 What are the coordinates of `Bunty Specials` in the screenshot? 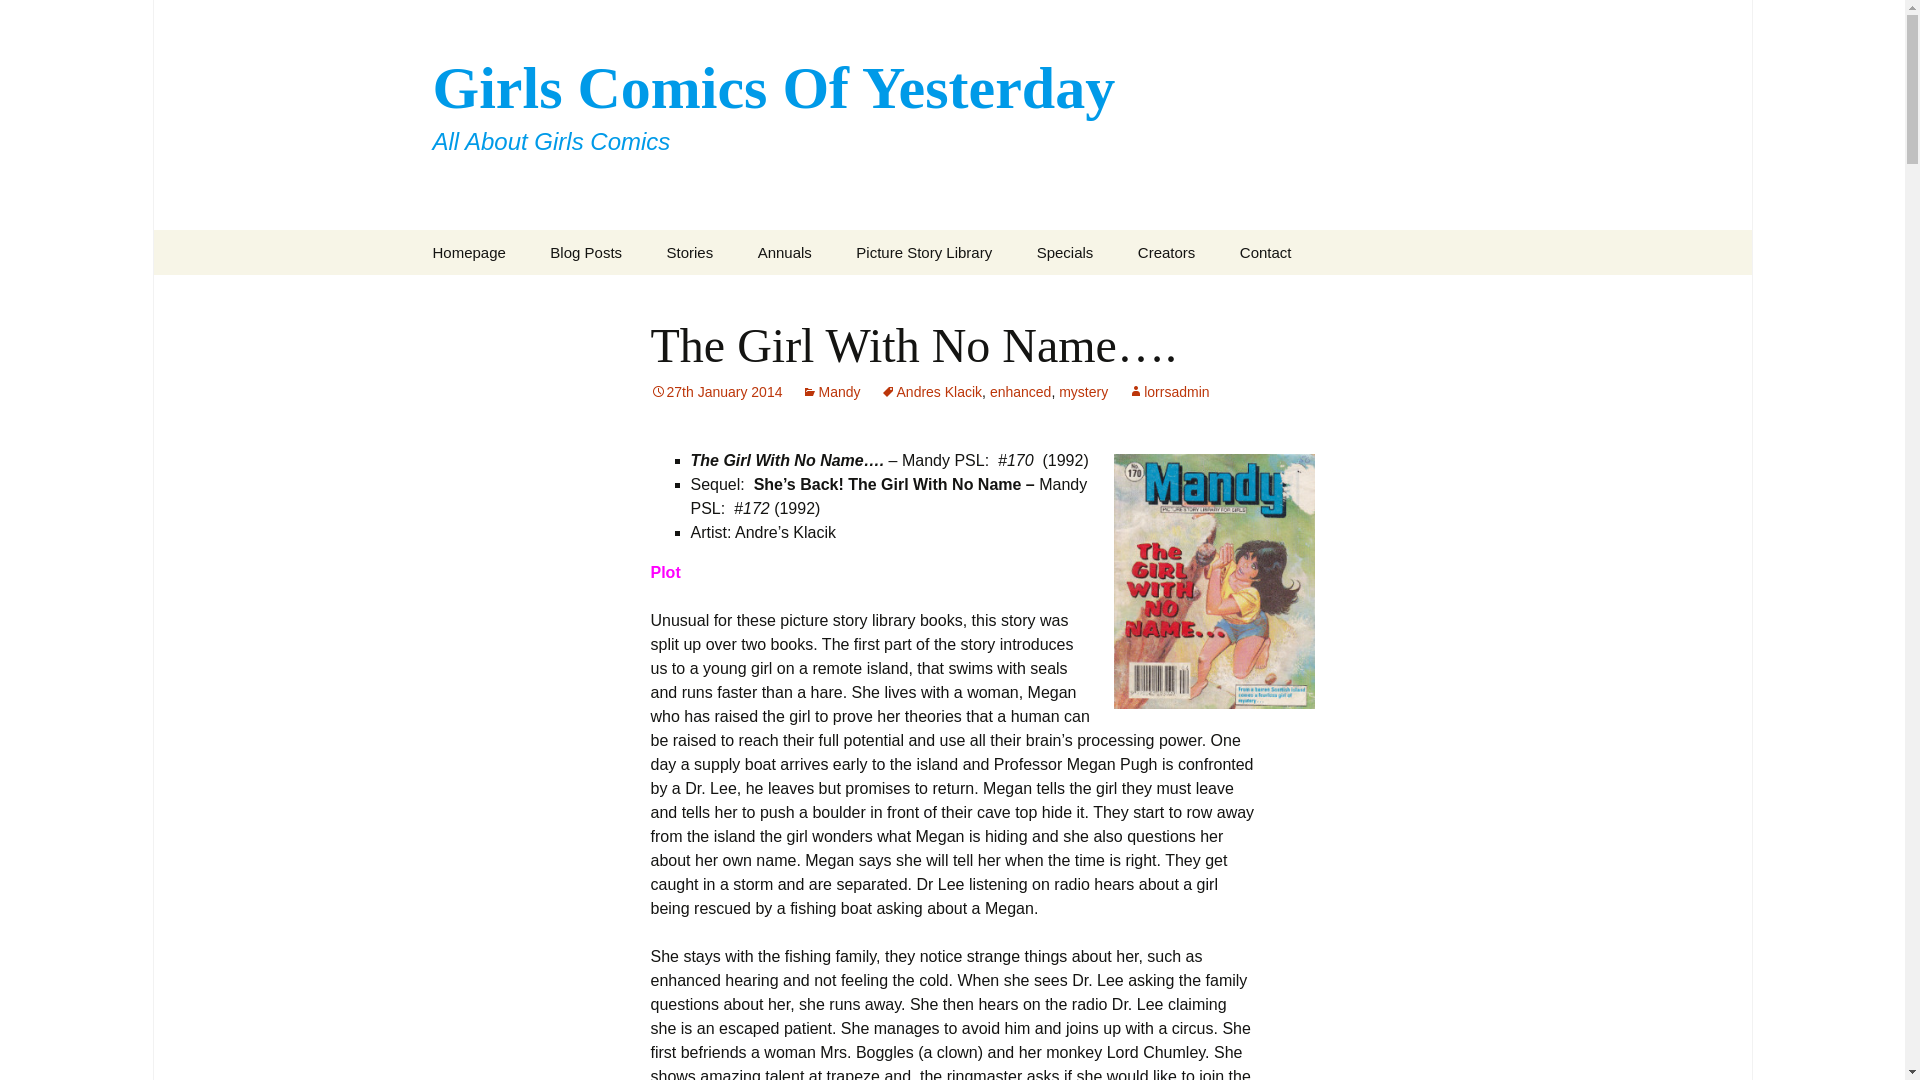 It's located at (1117, 297).